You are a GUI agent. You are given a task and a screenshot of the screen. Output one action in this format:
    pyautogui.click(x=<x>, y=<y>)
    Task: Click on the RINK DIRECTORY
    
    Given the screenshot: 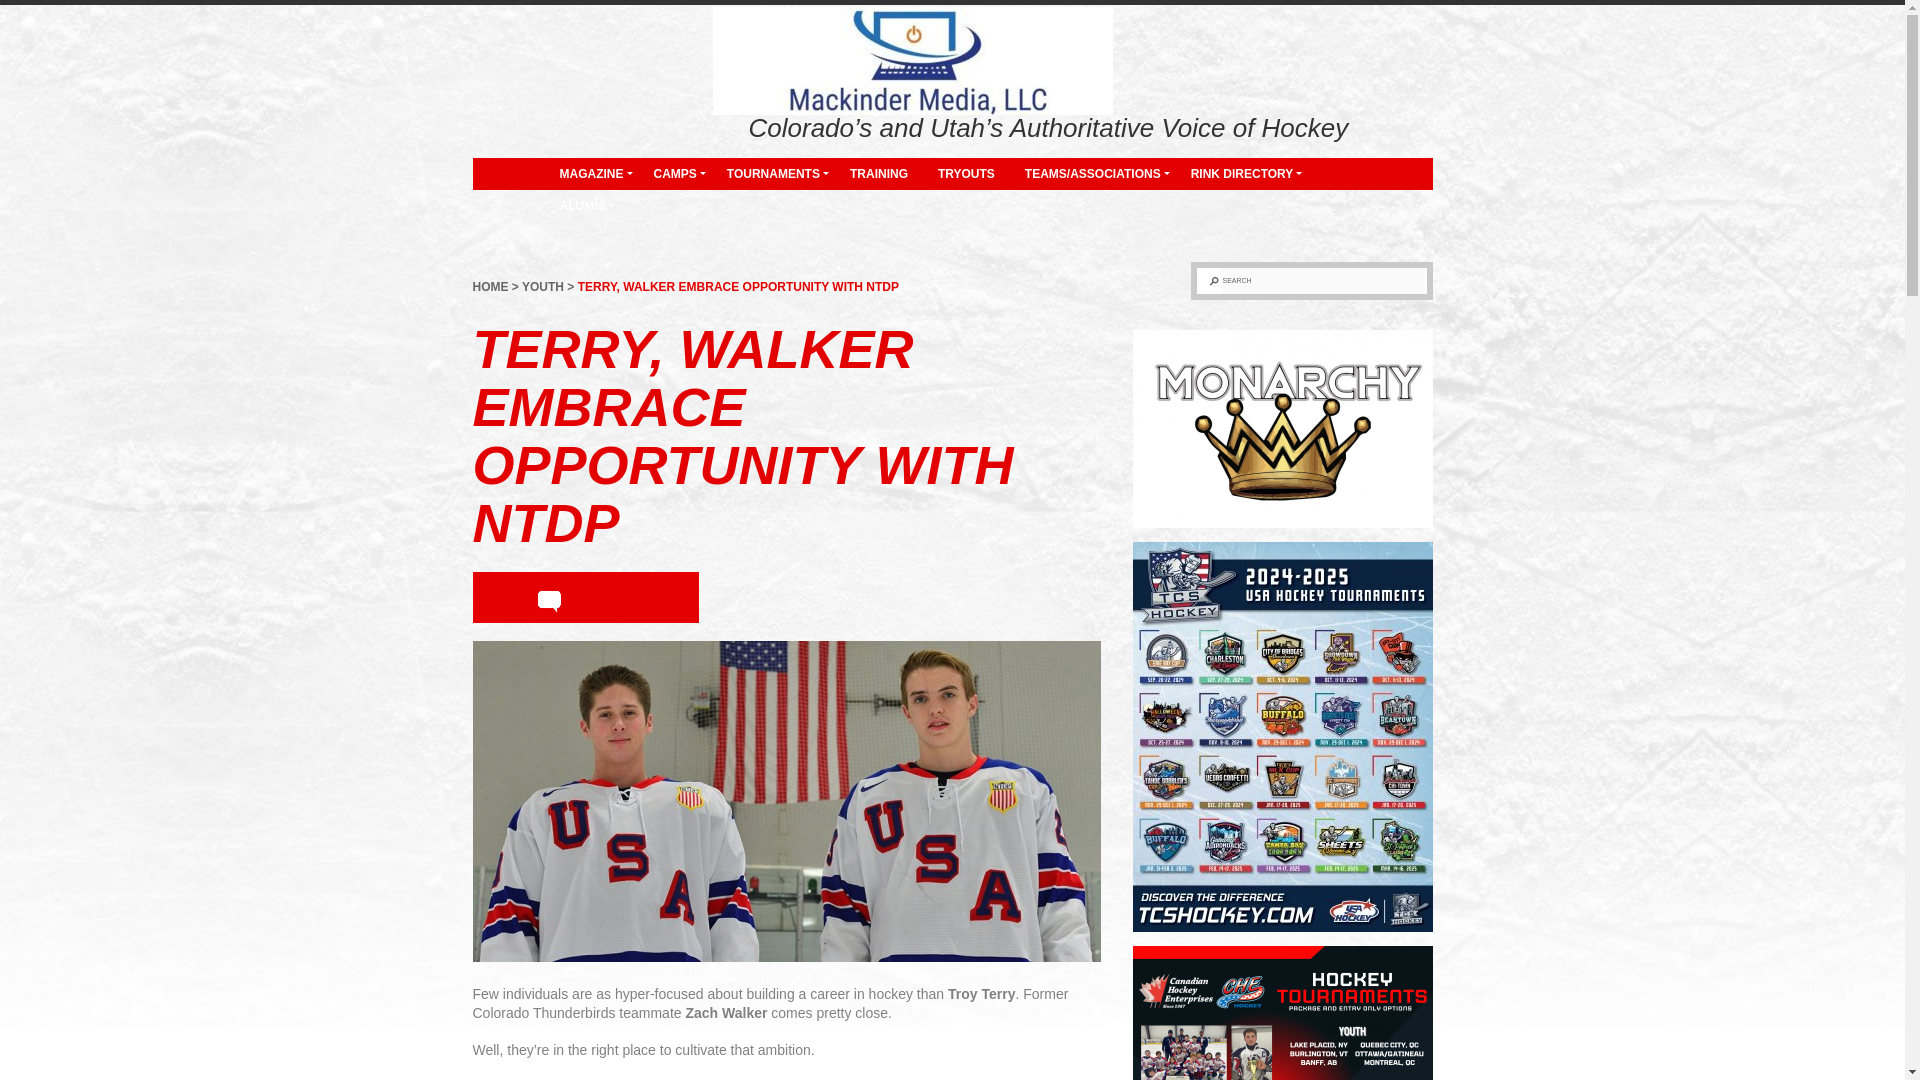 What is the action you would take?
    pyautogui.click(x=1242, y=174)
    